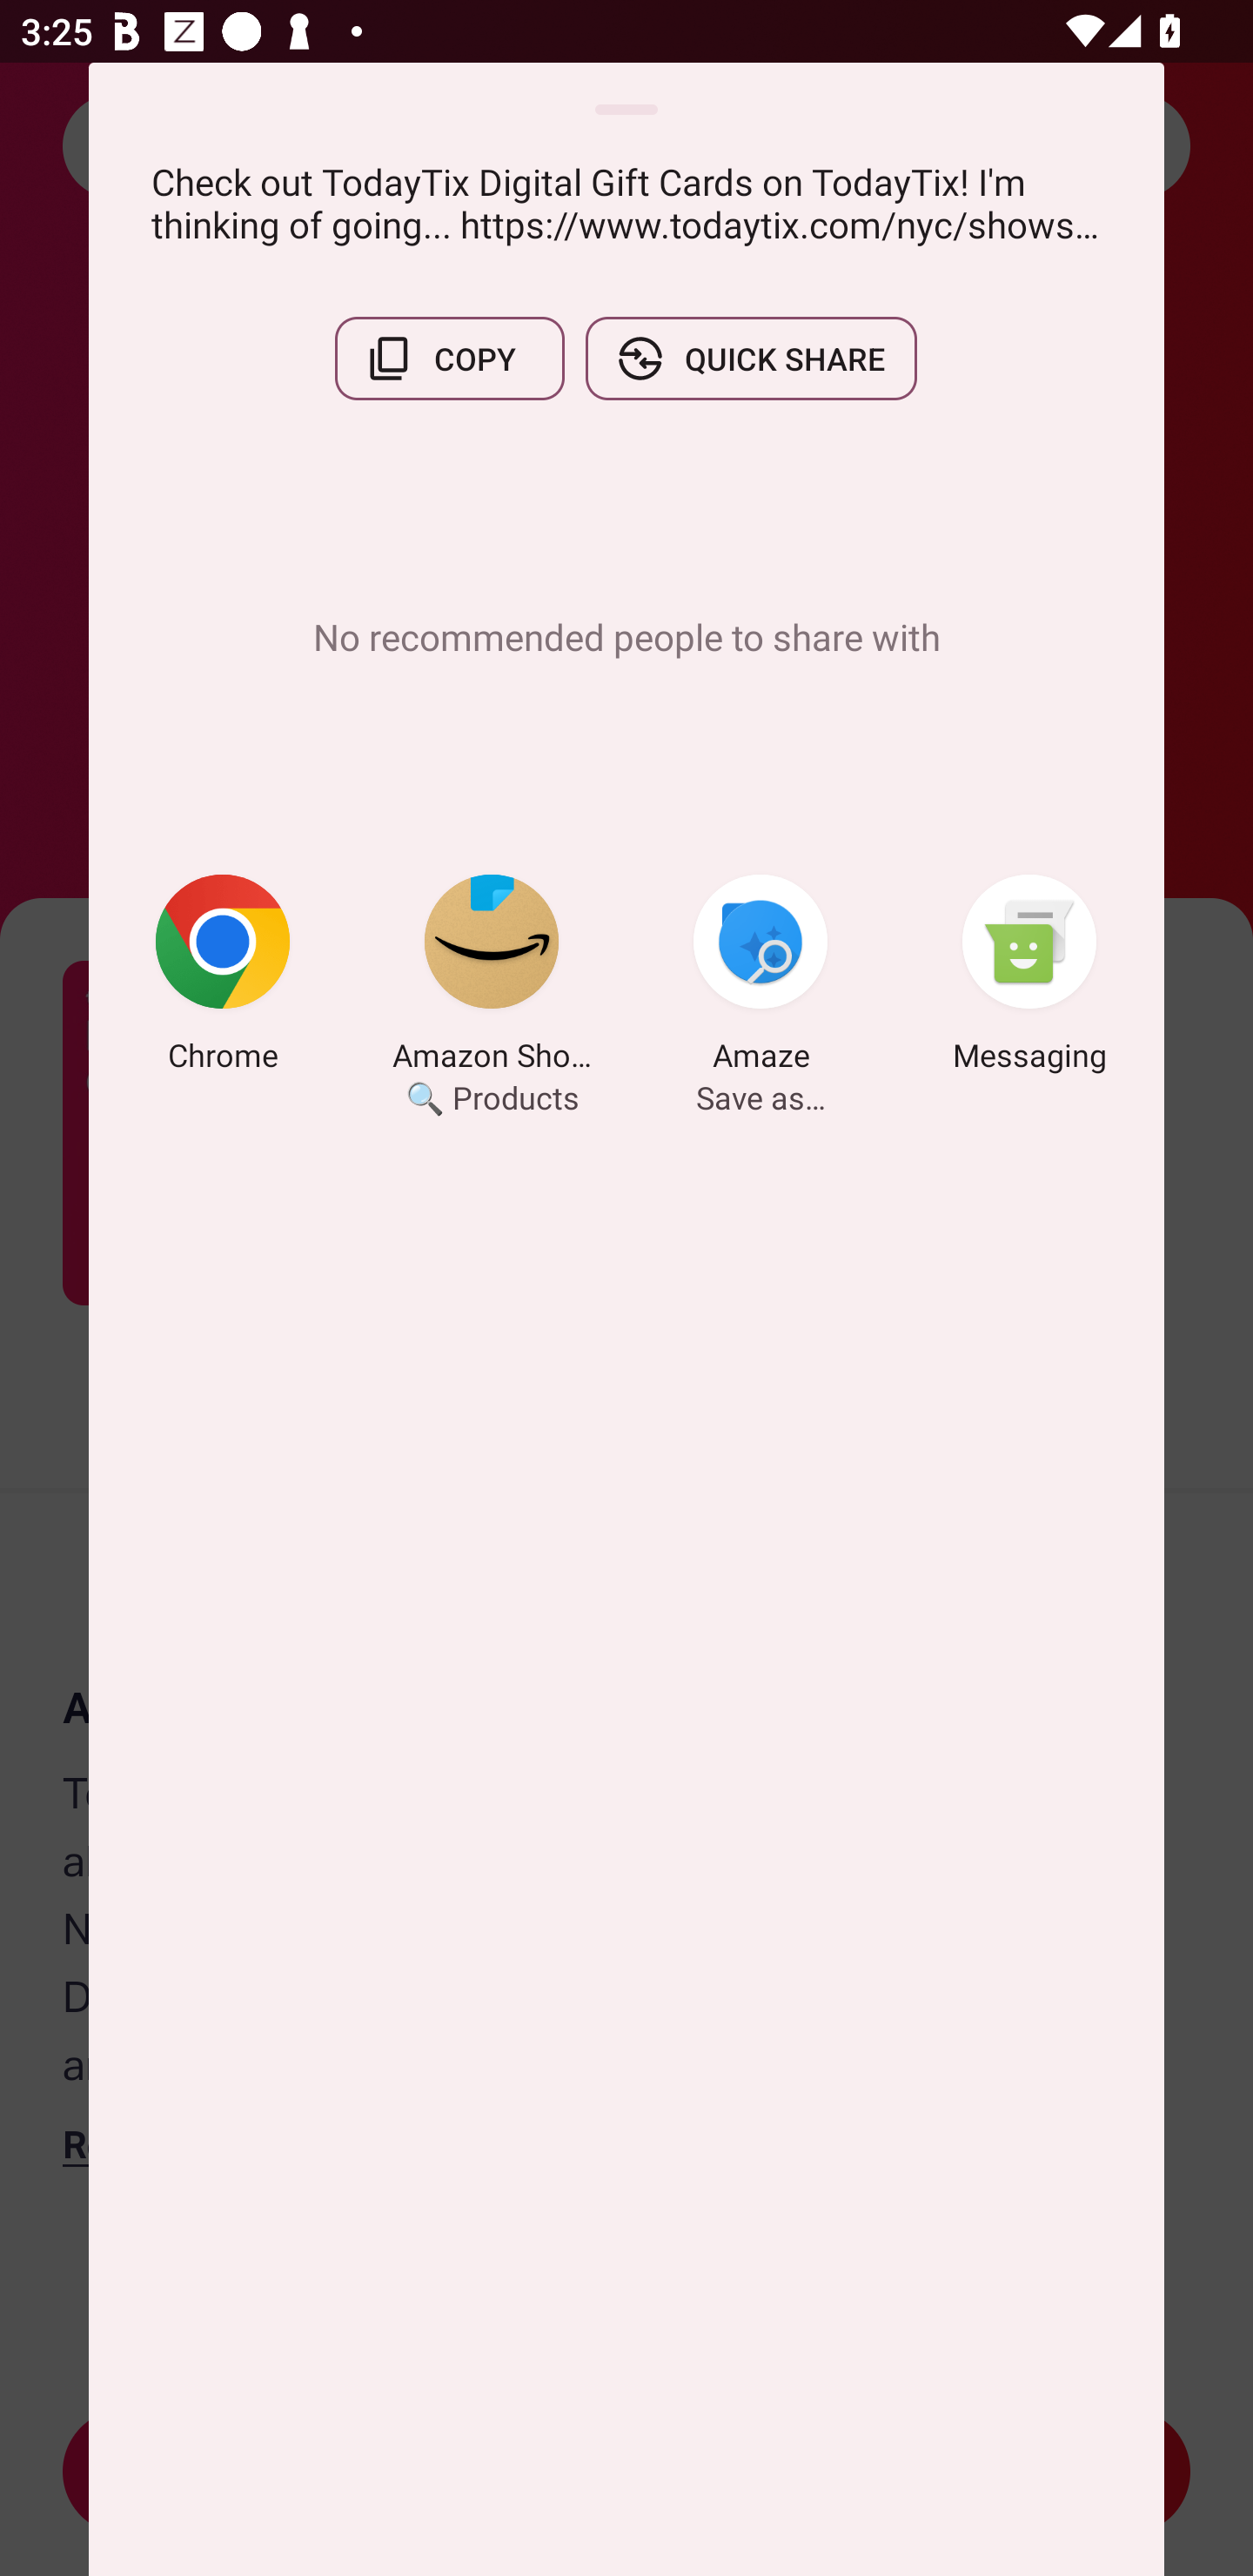 This screenshot has width=1253, height=2576. Describe the element at coordinates (492, 977) in the screenshot. I see `Amazon Shopping 🔍 Products` at that location.